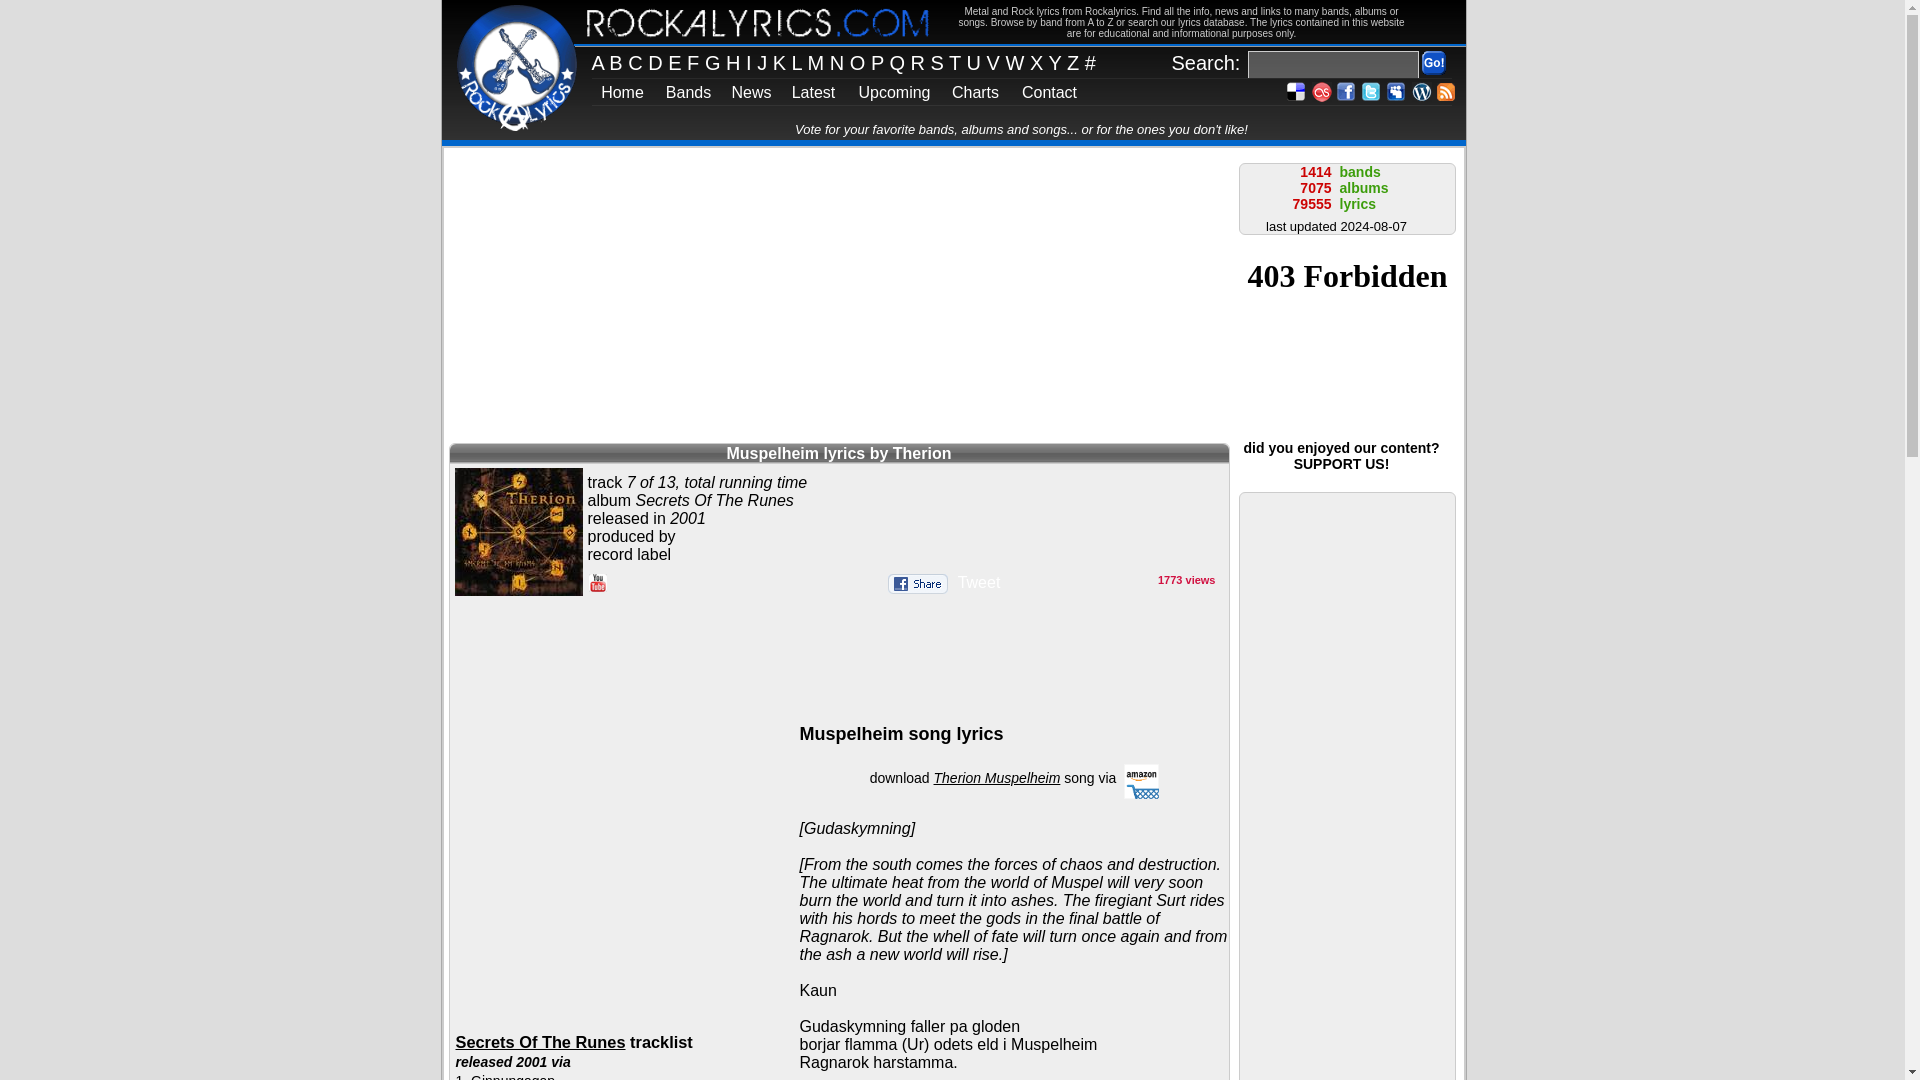  Describe the element at coordinates (818, 62) in the screenshot. I see `bands starting with M` at that location.